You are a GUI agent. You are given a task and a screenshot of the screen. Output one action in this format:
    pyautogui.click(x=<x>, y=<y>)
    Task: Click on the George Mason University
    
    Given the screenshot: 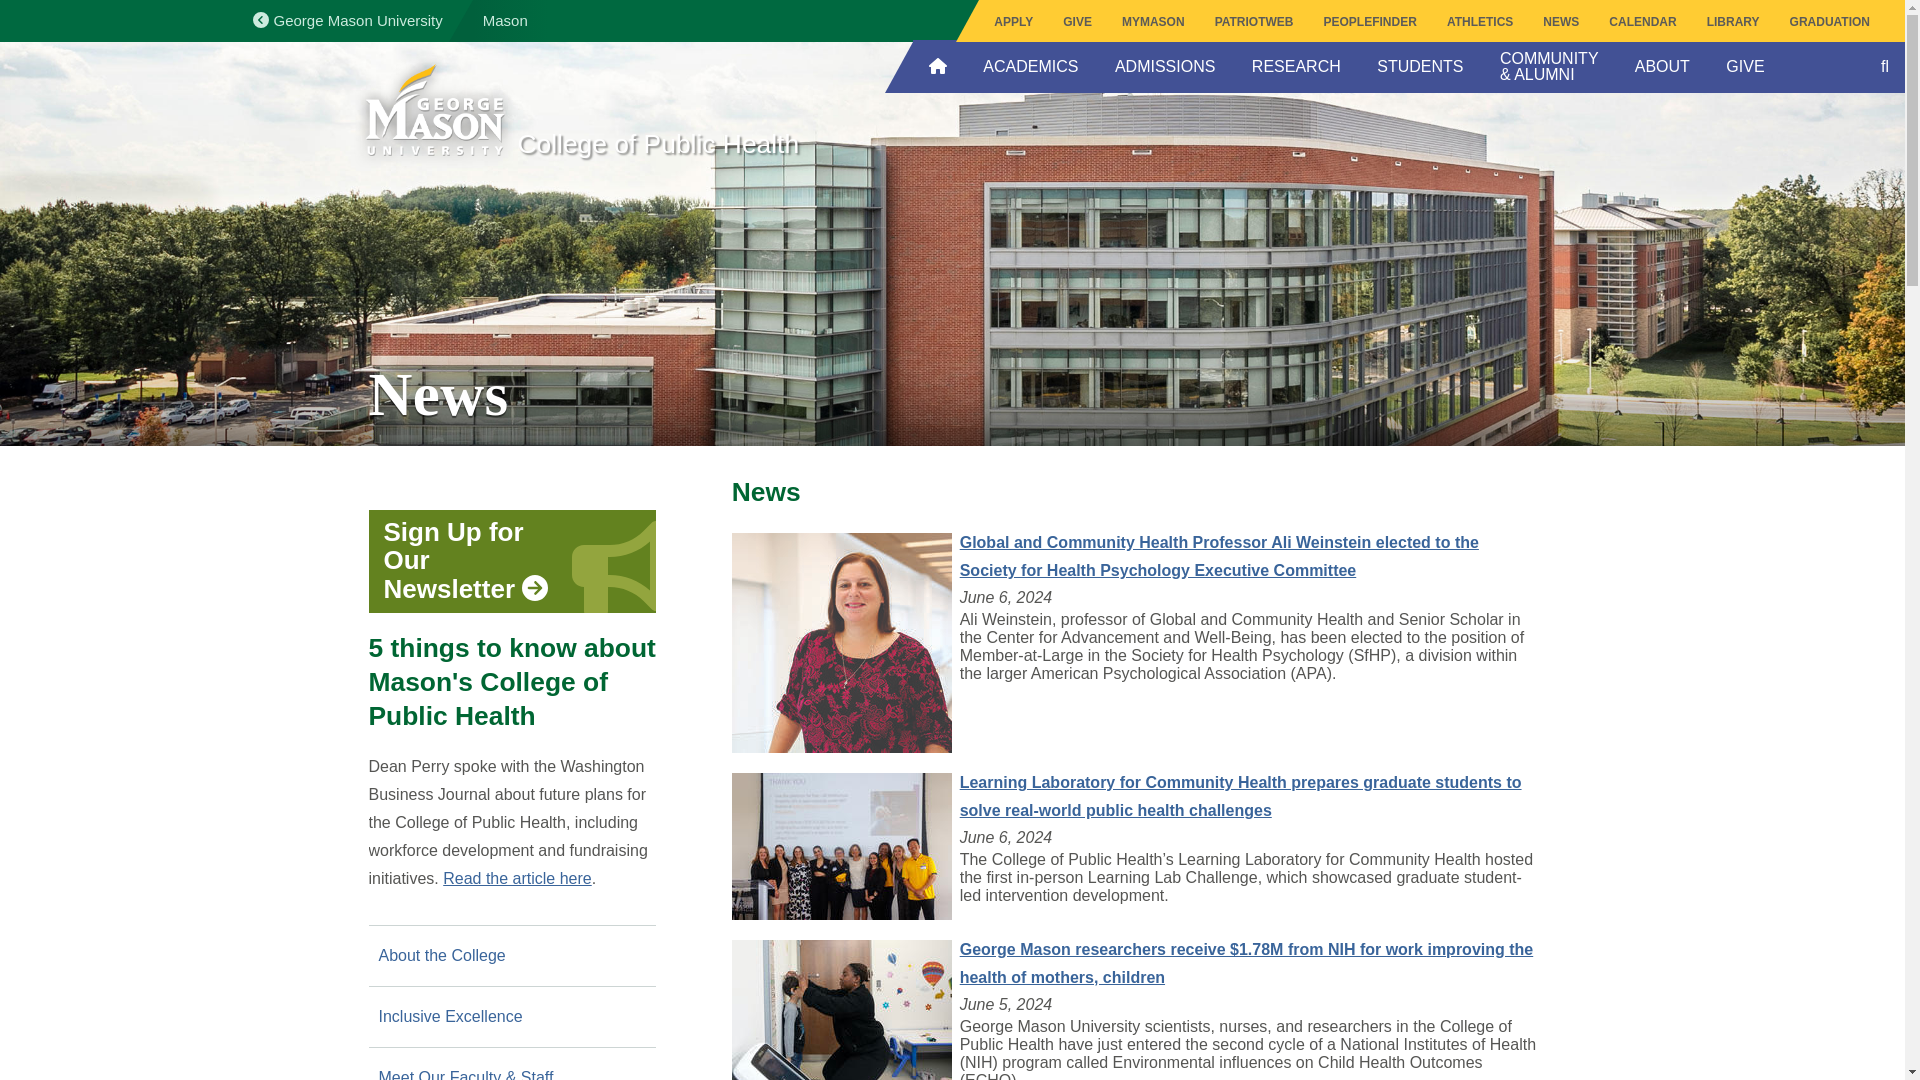 What is the action you would take?
    pyautogui.click(x=510, y=21)
    